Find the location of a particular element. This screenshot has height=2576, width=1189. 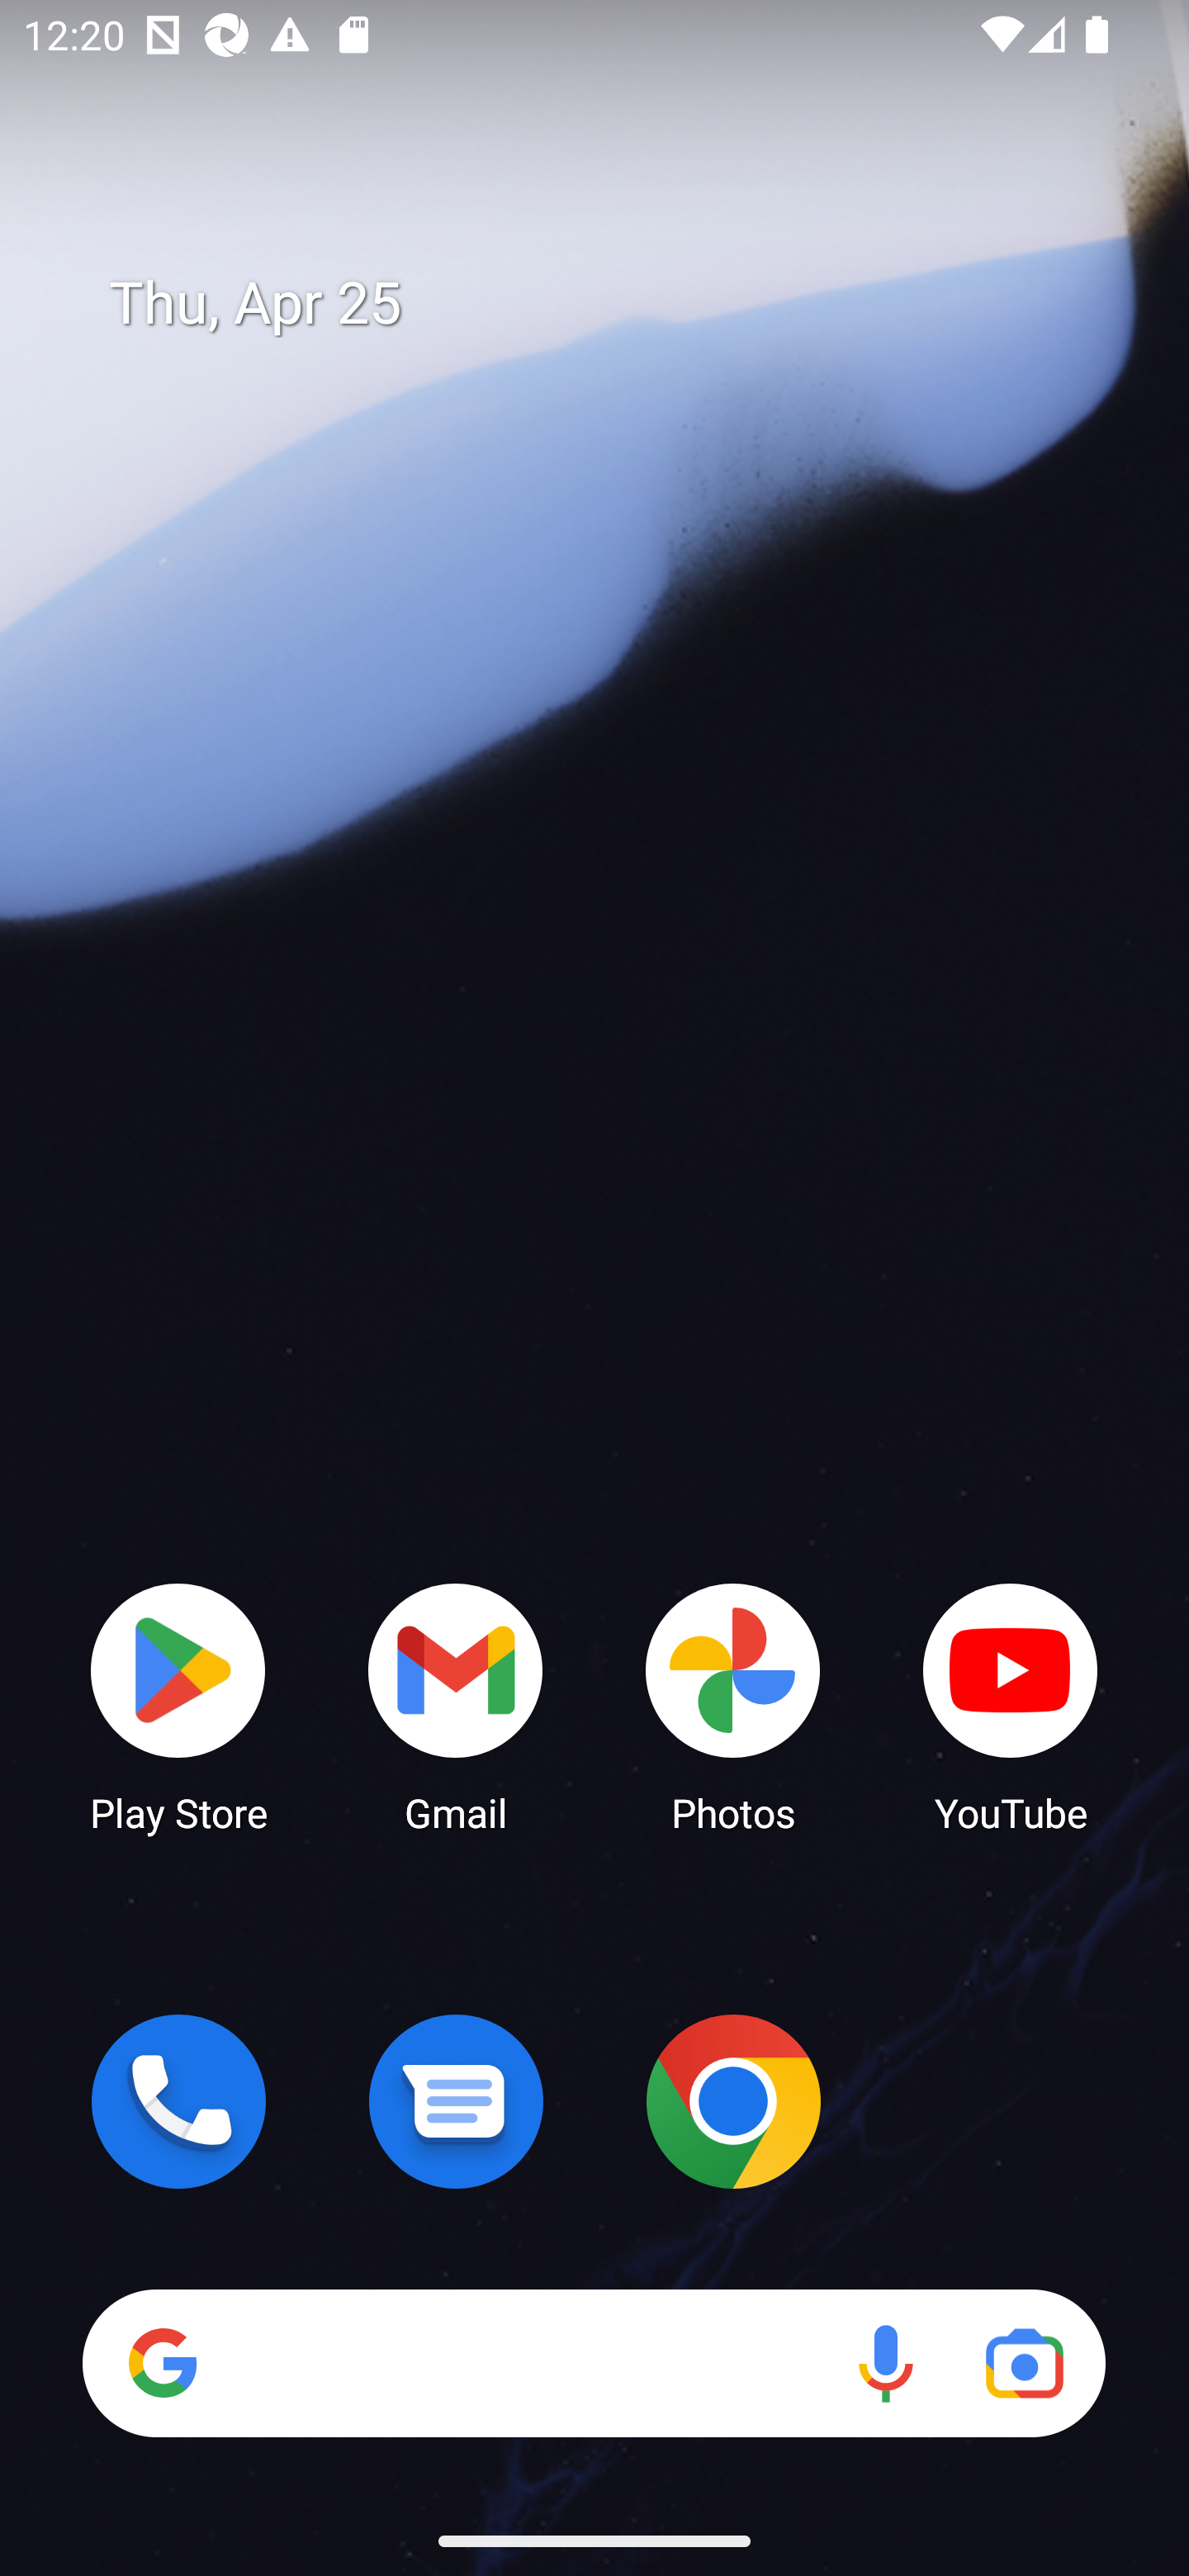

Photos is located at coordinates (733, 1706).